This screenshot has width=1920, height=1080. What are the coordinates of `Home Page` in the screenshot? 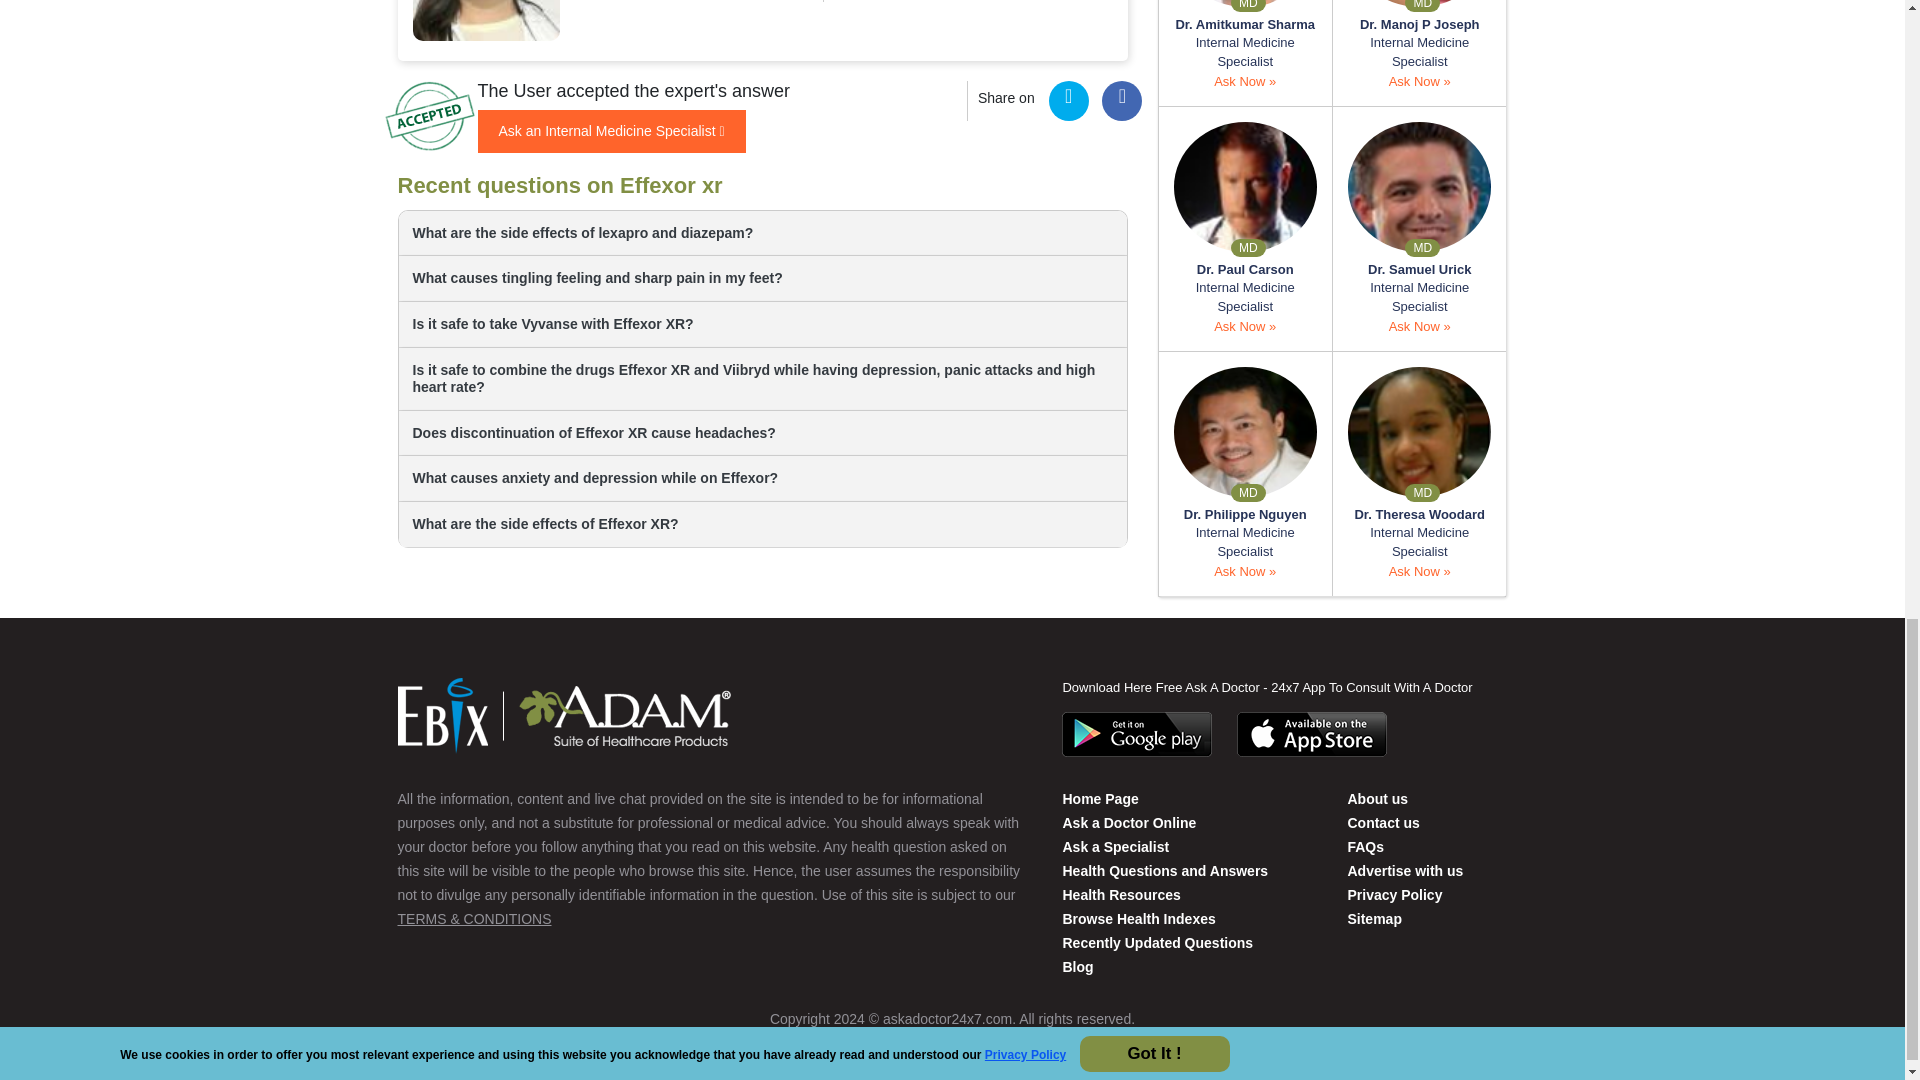 It's located at (1100, 798).